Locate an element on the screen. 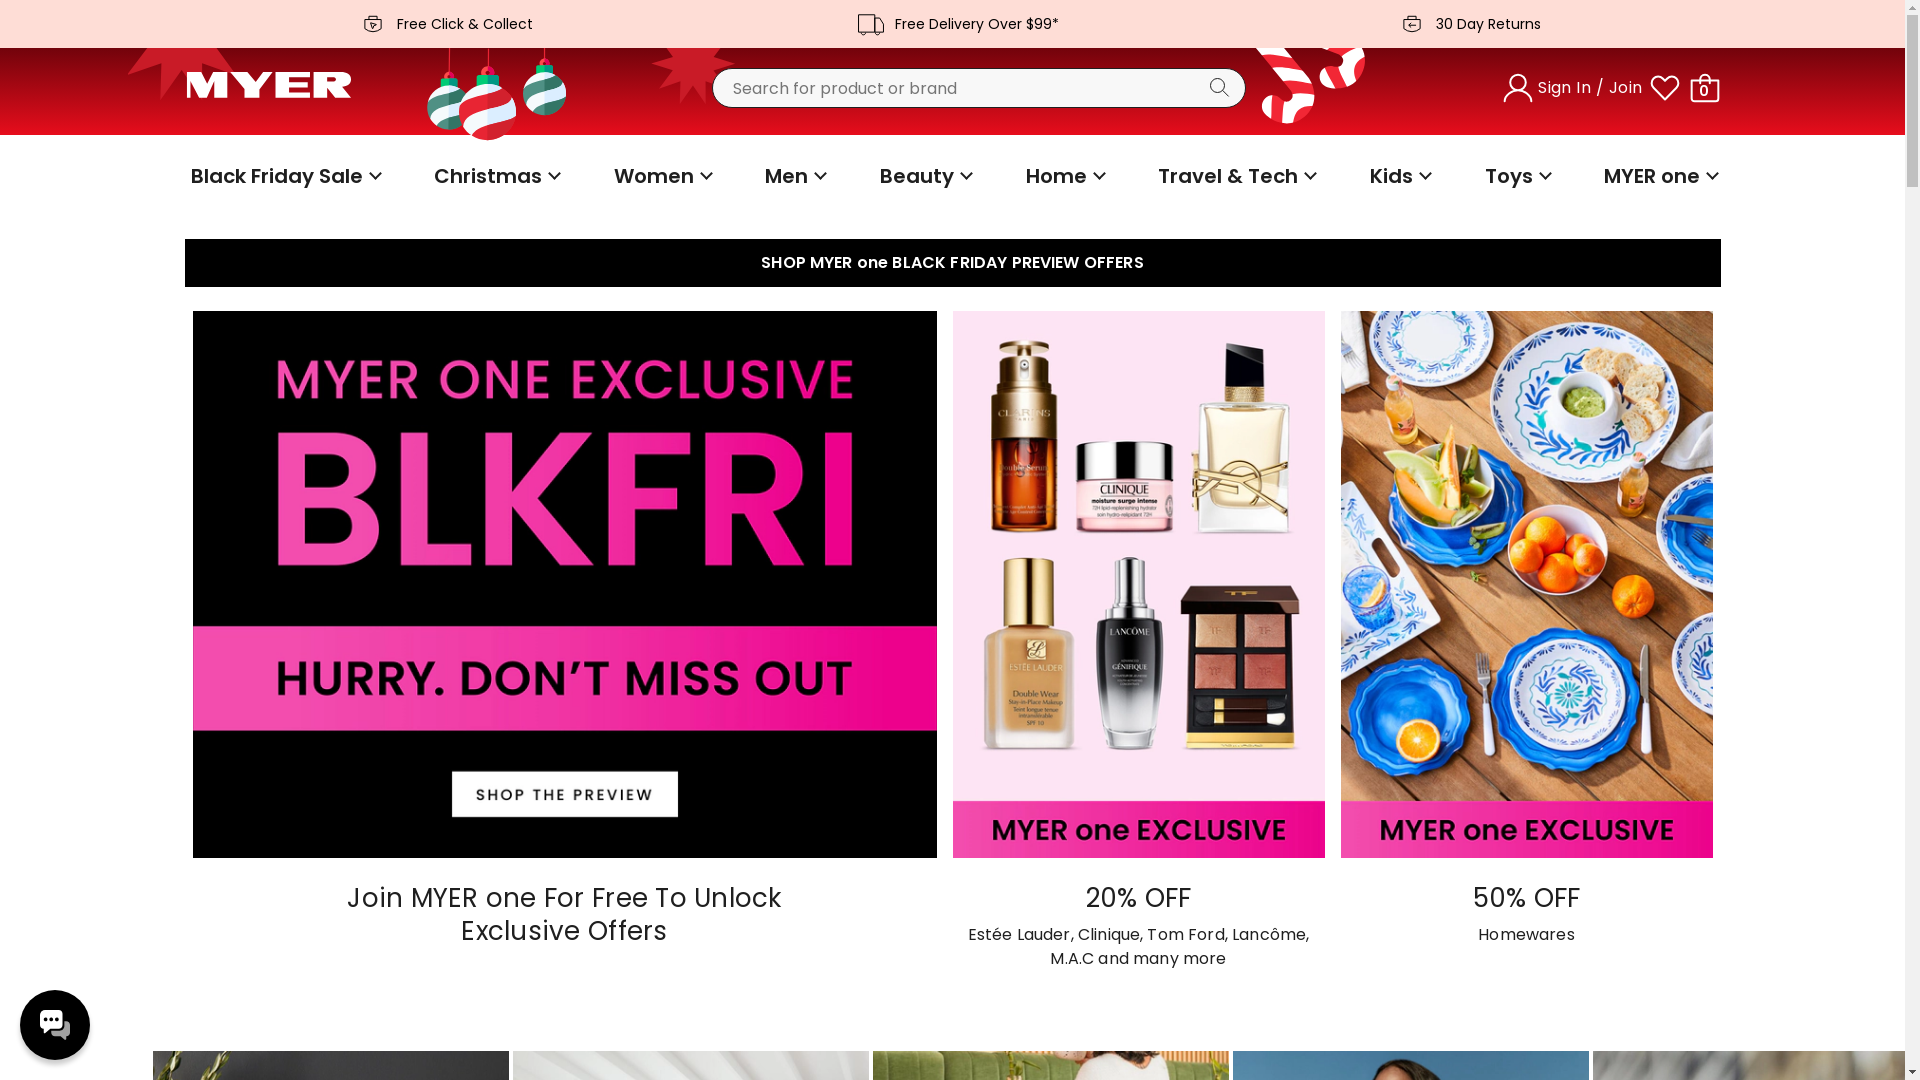 This screenshot has height=1080, width=1920. Travel & Tech is located at coordinates (1235, 176).